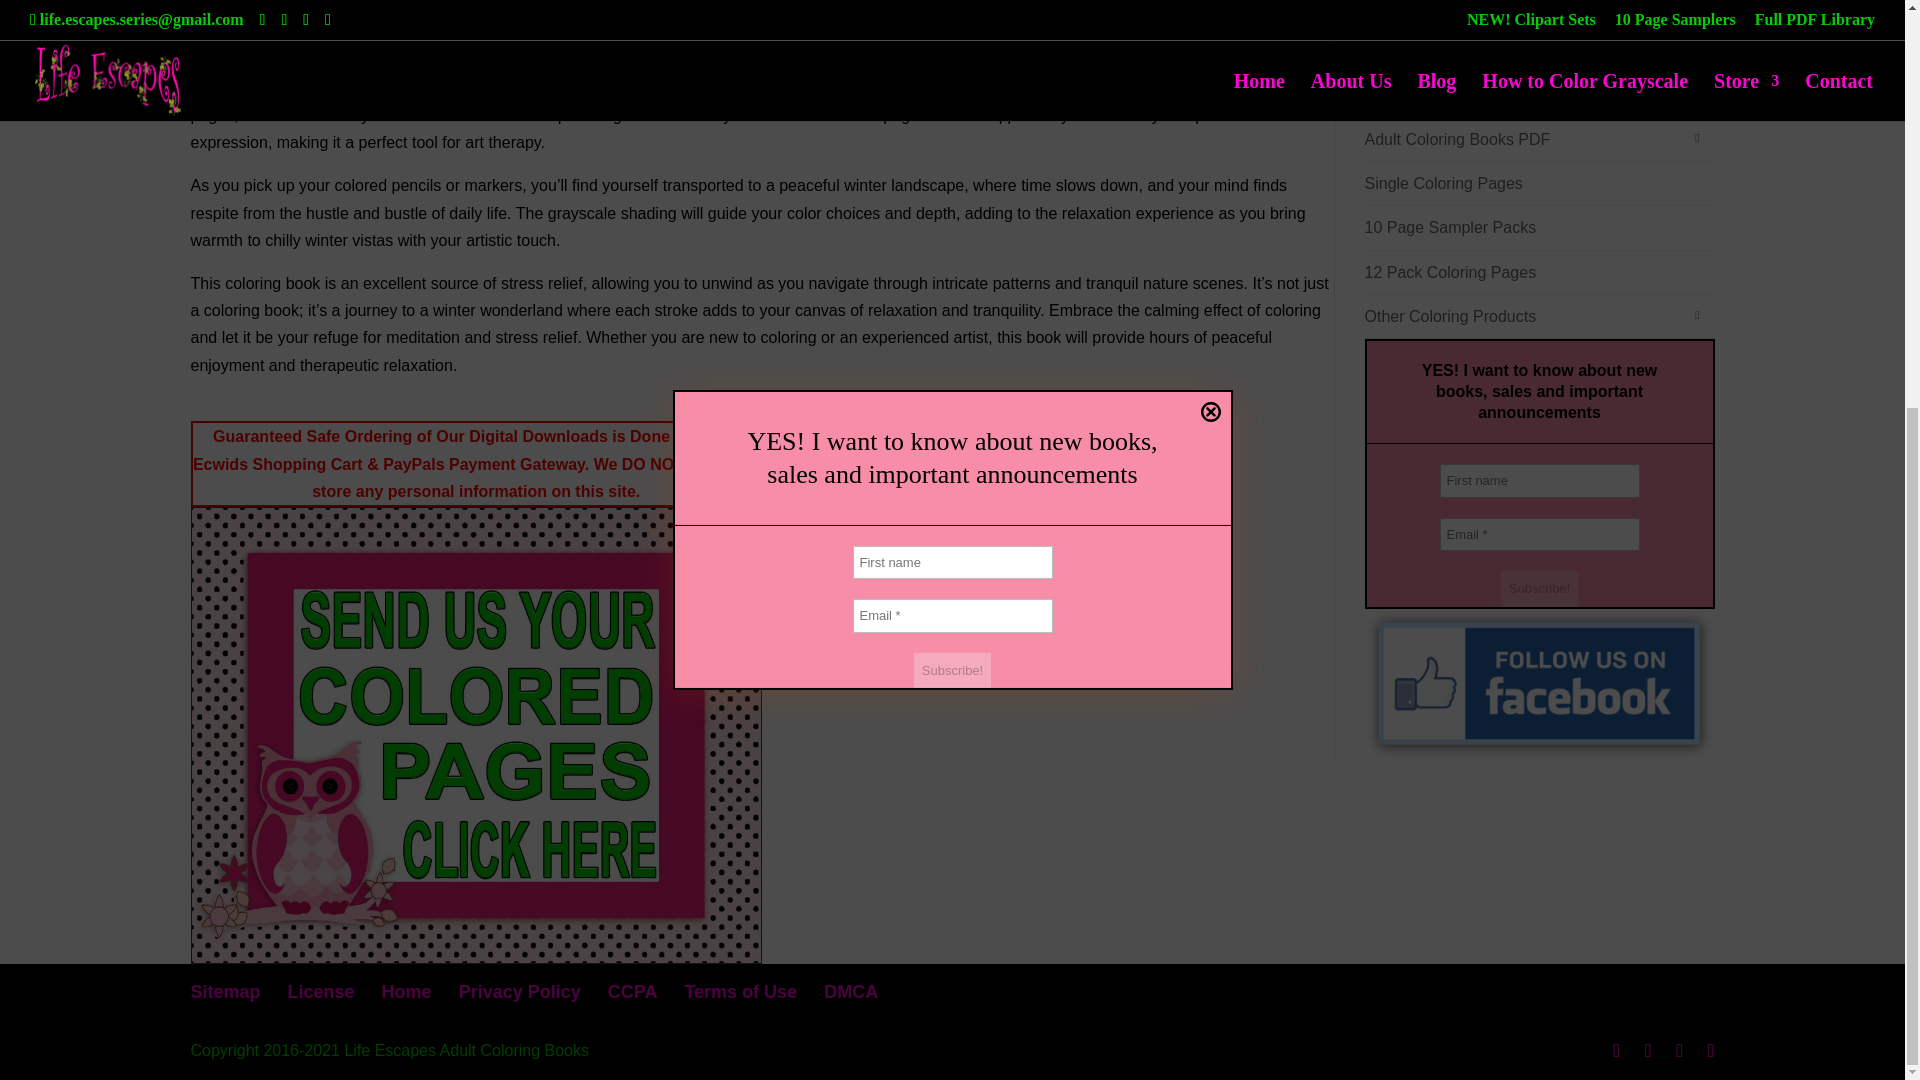 This screenshot has height=1080, width=1920. I want to click on Subscribe!, so click(1540, 588).